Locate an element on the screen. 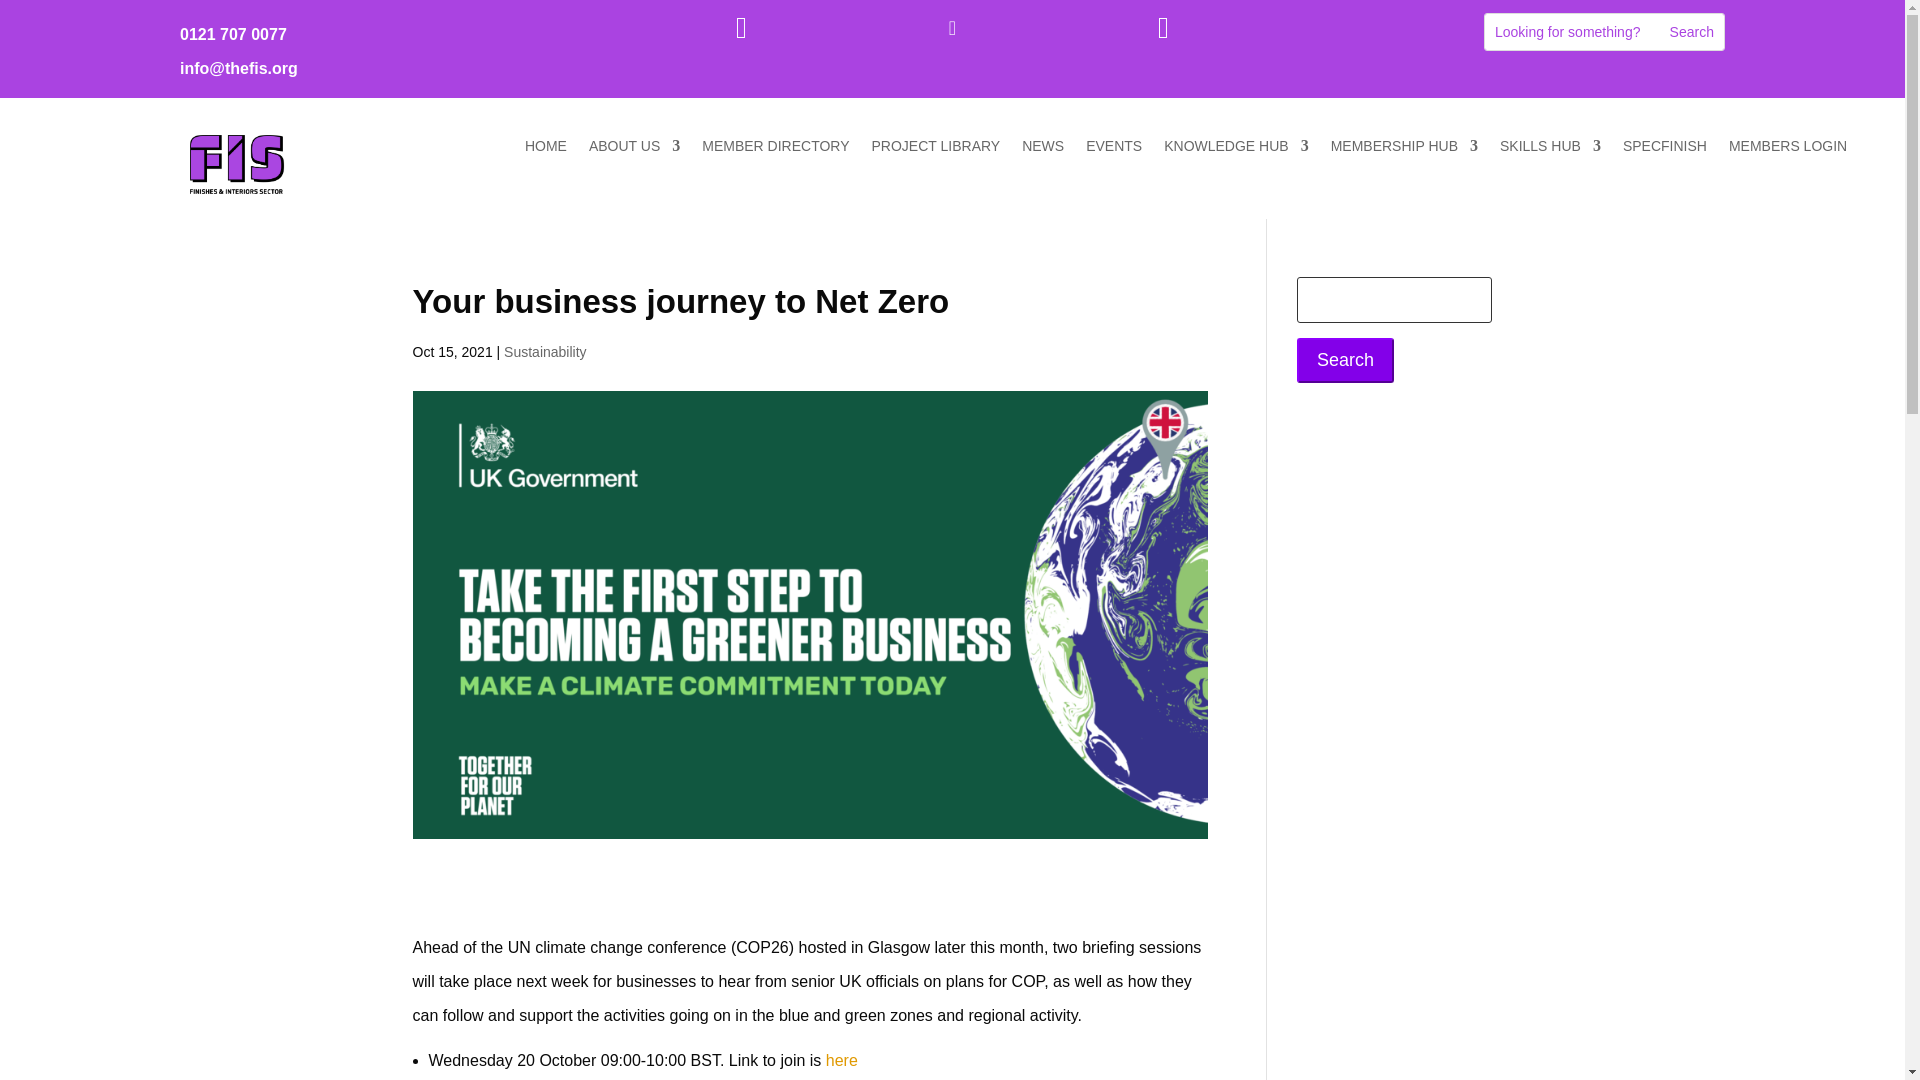 The height and width of the screenshot is (1080, 1920). NEWS is located at coordinates (1042, 150).